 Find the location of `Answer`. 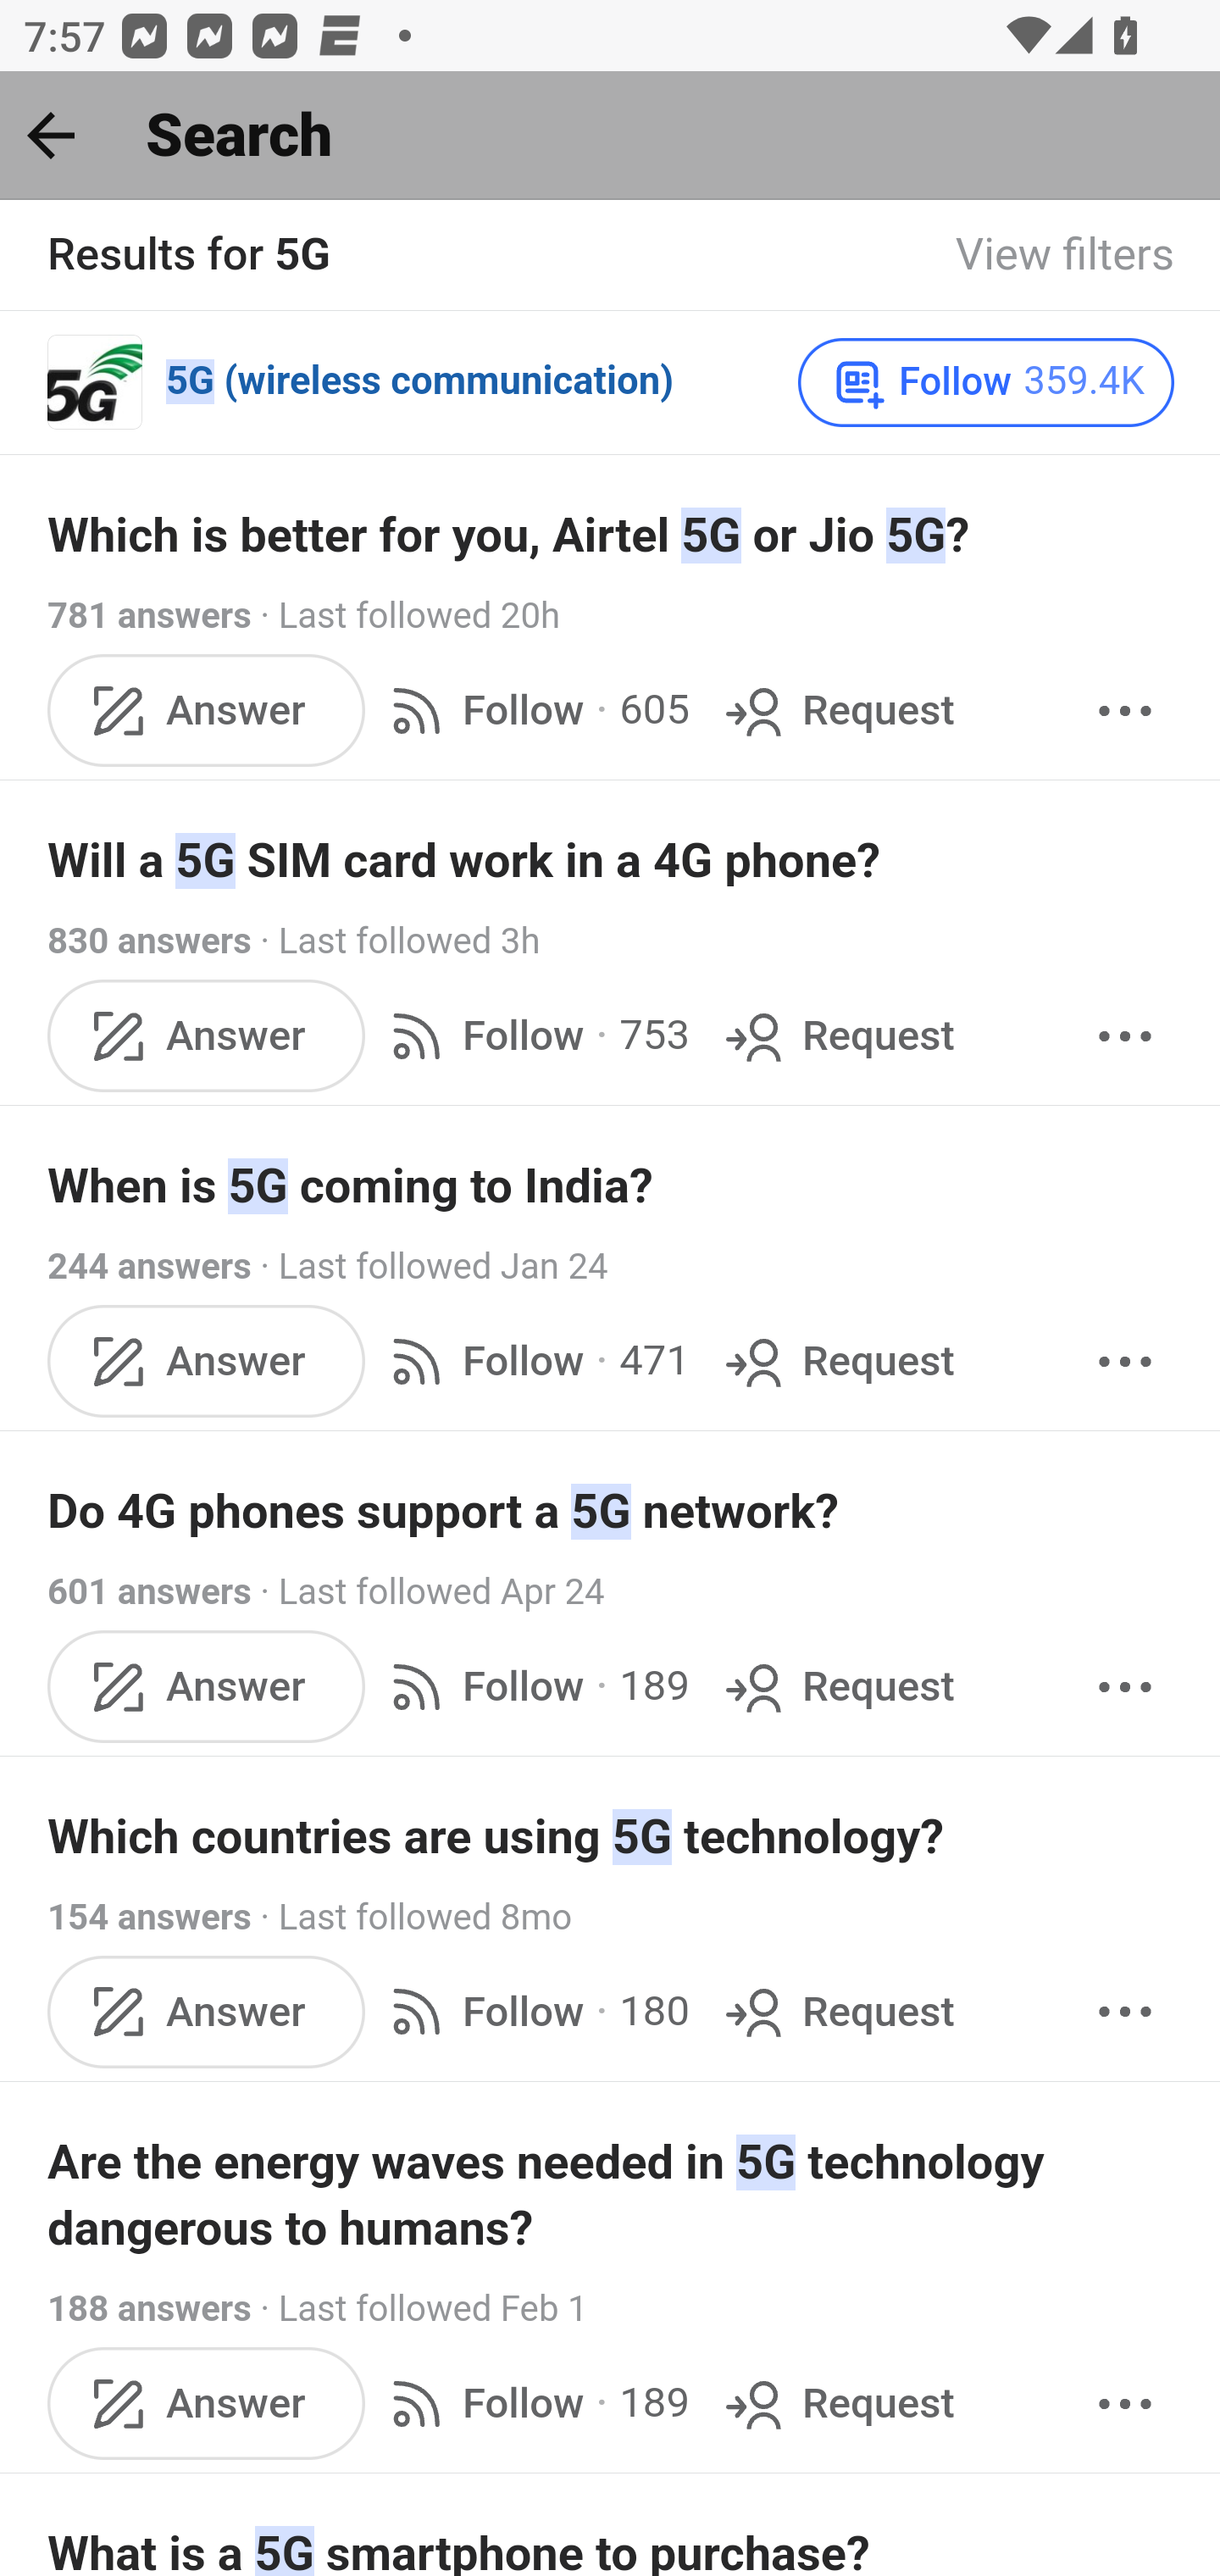

Answer is located at coordinates (207, 712).